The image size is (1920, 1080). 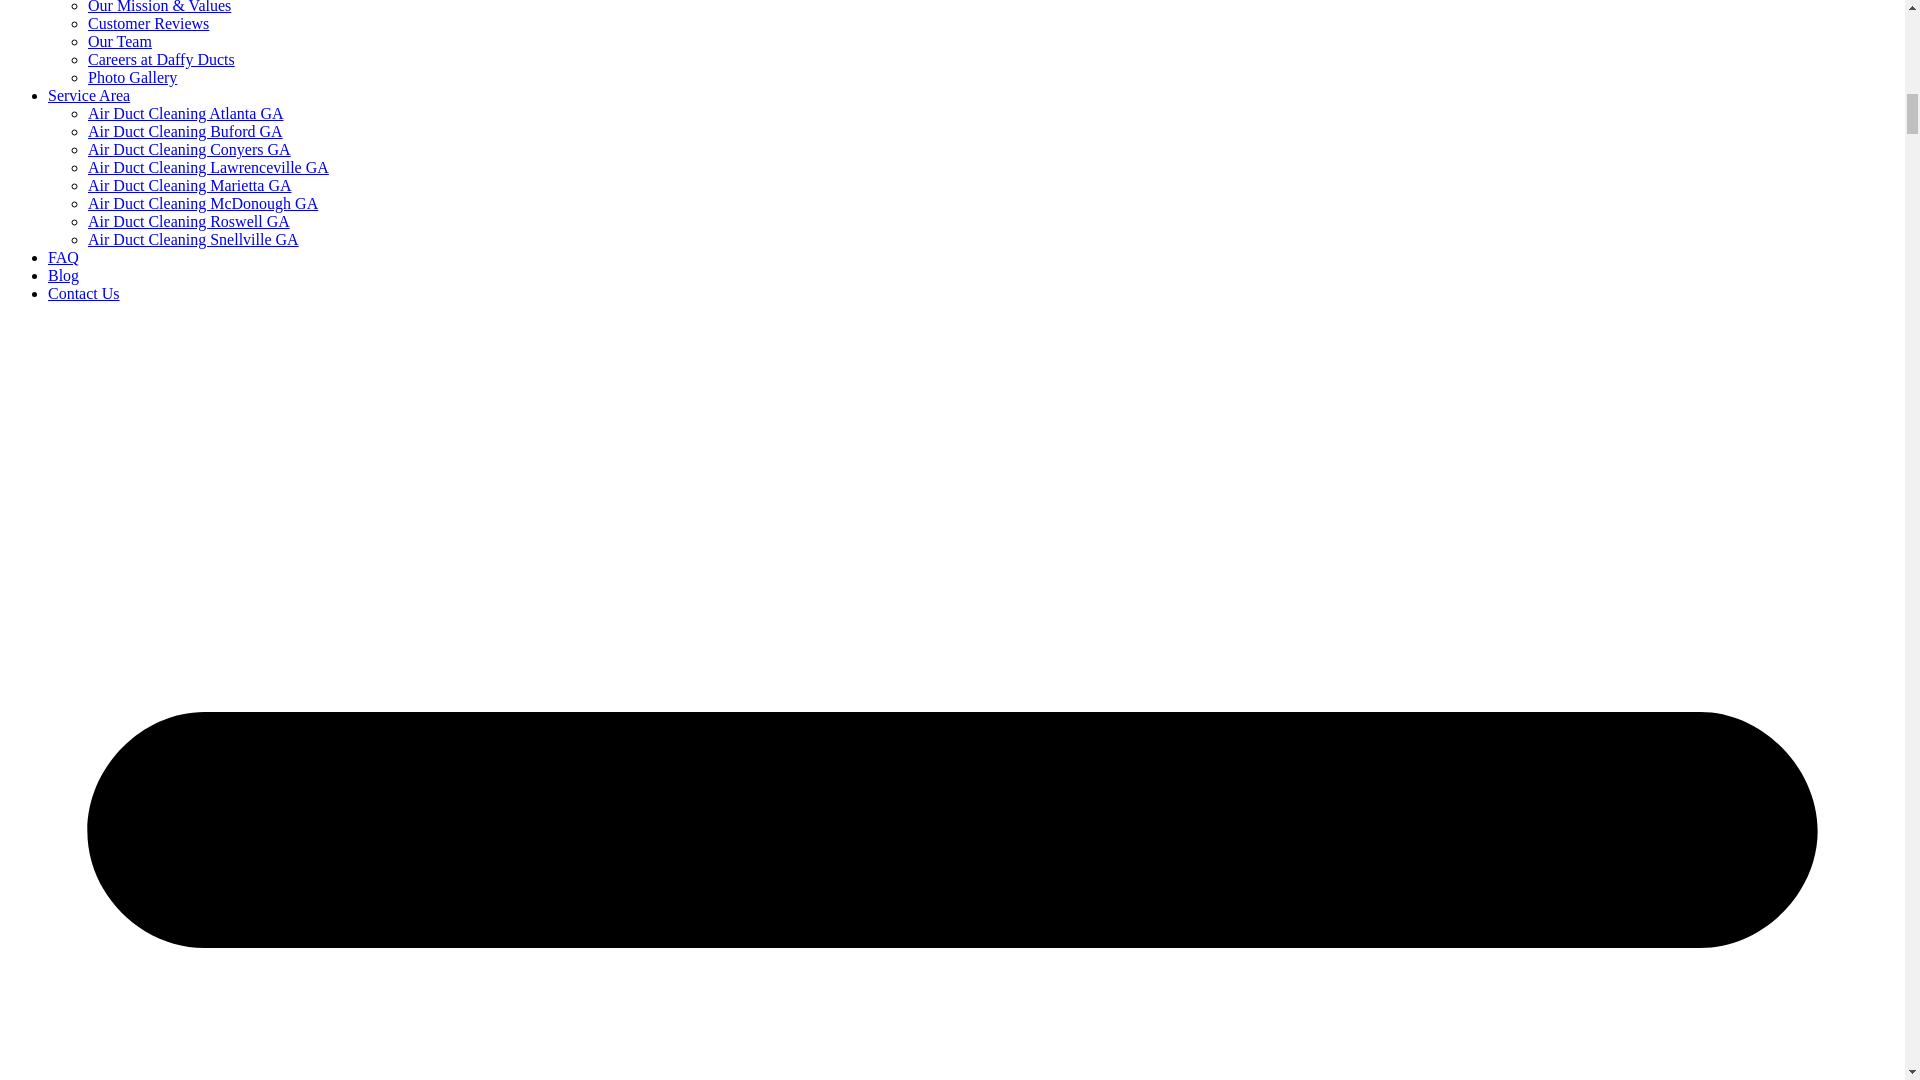 What do you see at coordinates (190, 149) in the screenshot?
I see `Air Duct Cleaning Conyers GA` at bounding box center [190, 149].